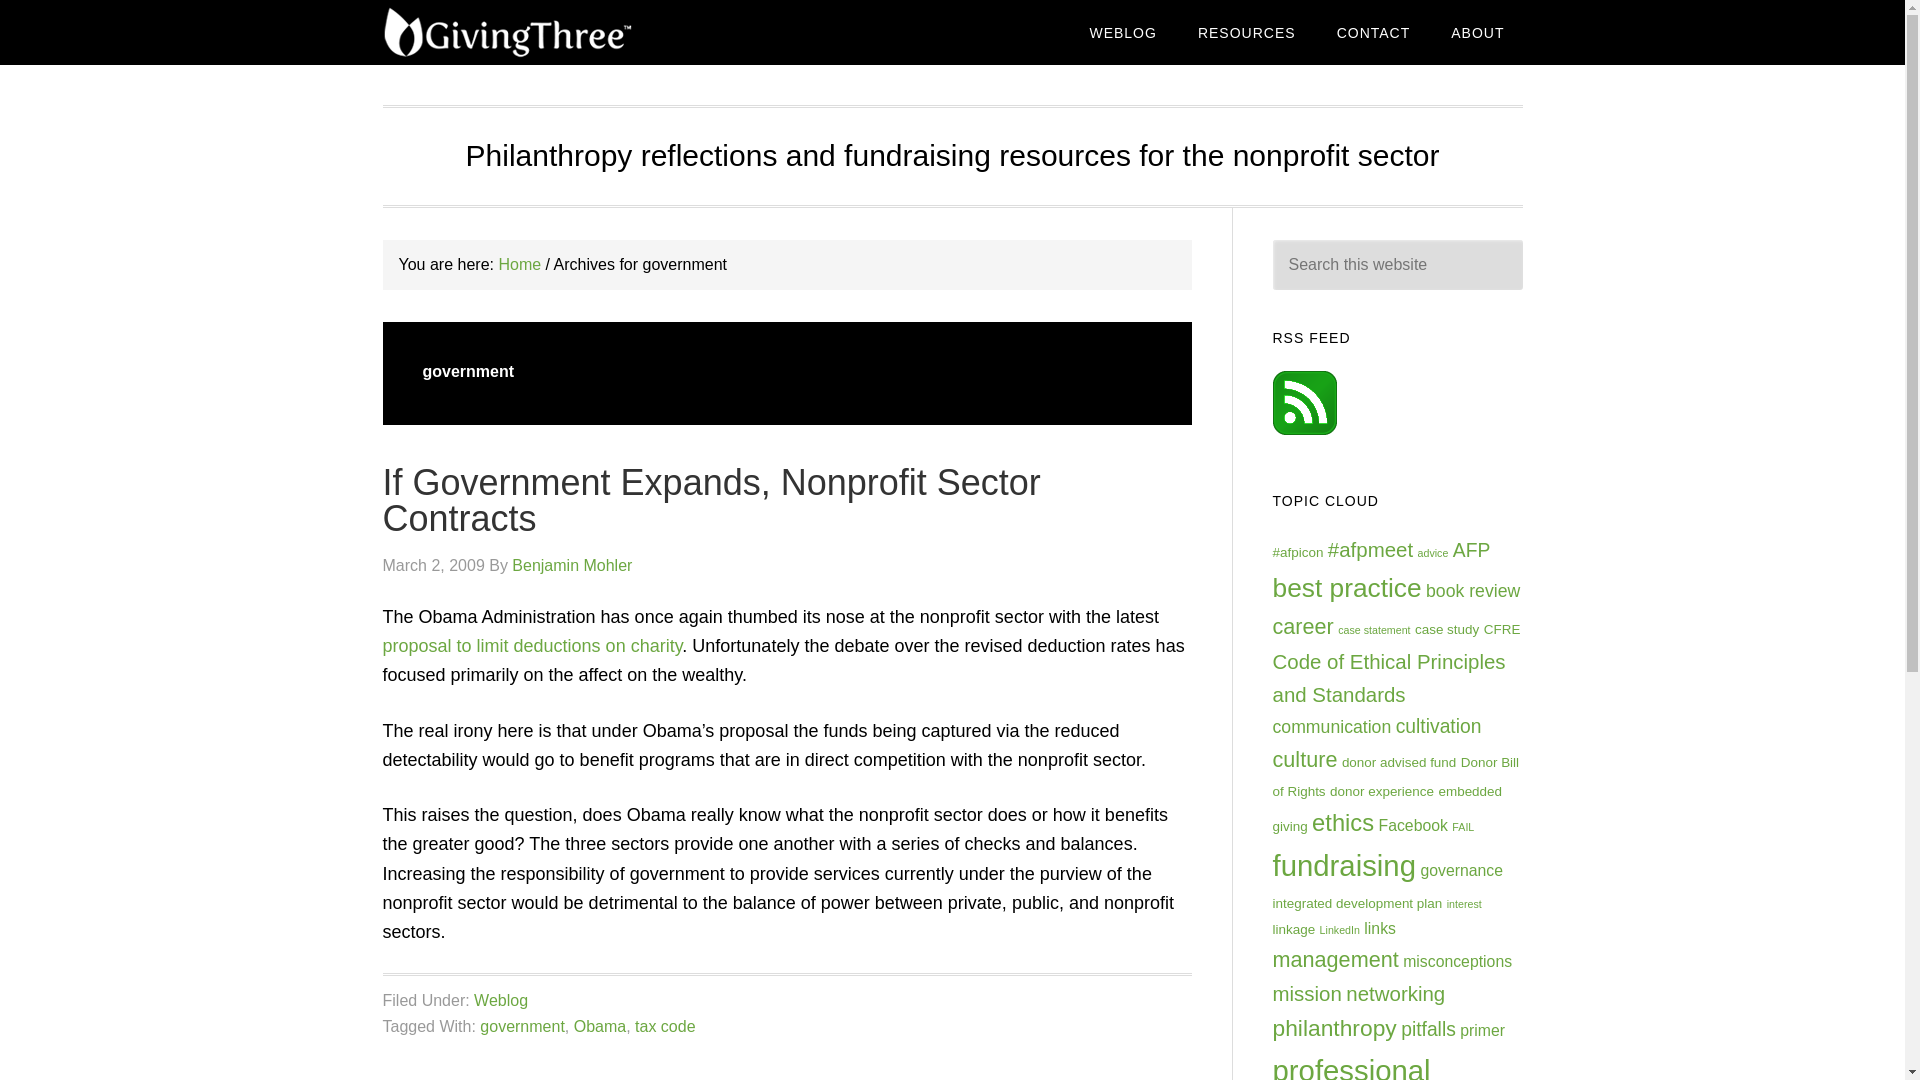 Image resolution: width=1920 pixels, height=1080 pixels. I want to click on Benjamin Mohler, so click(572, 565).